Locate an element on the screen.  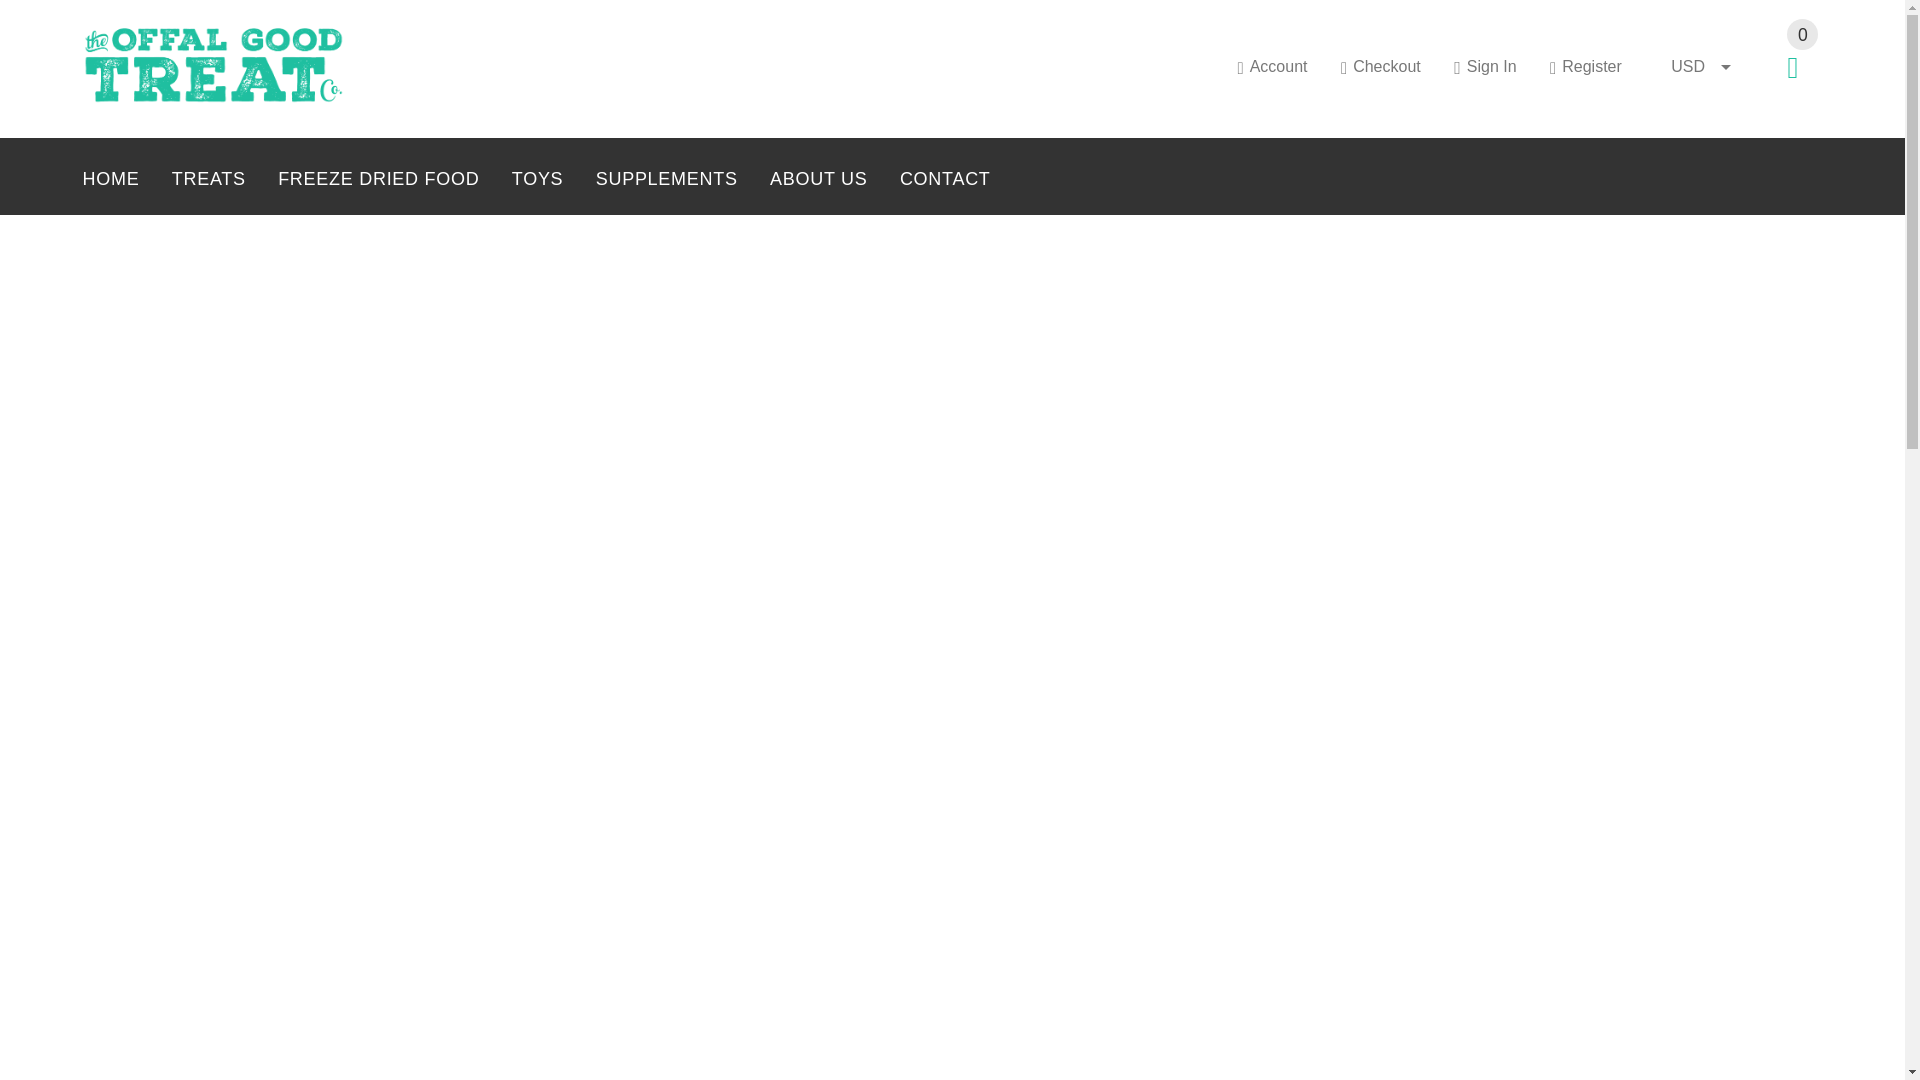
Sign In is located at coordinates (1484, 66).